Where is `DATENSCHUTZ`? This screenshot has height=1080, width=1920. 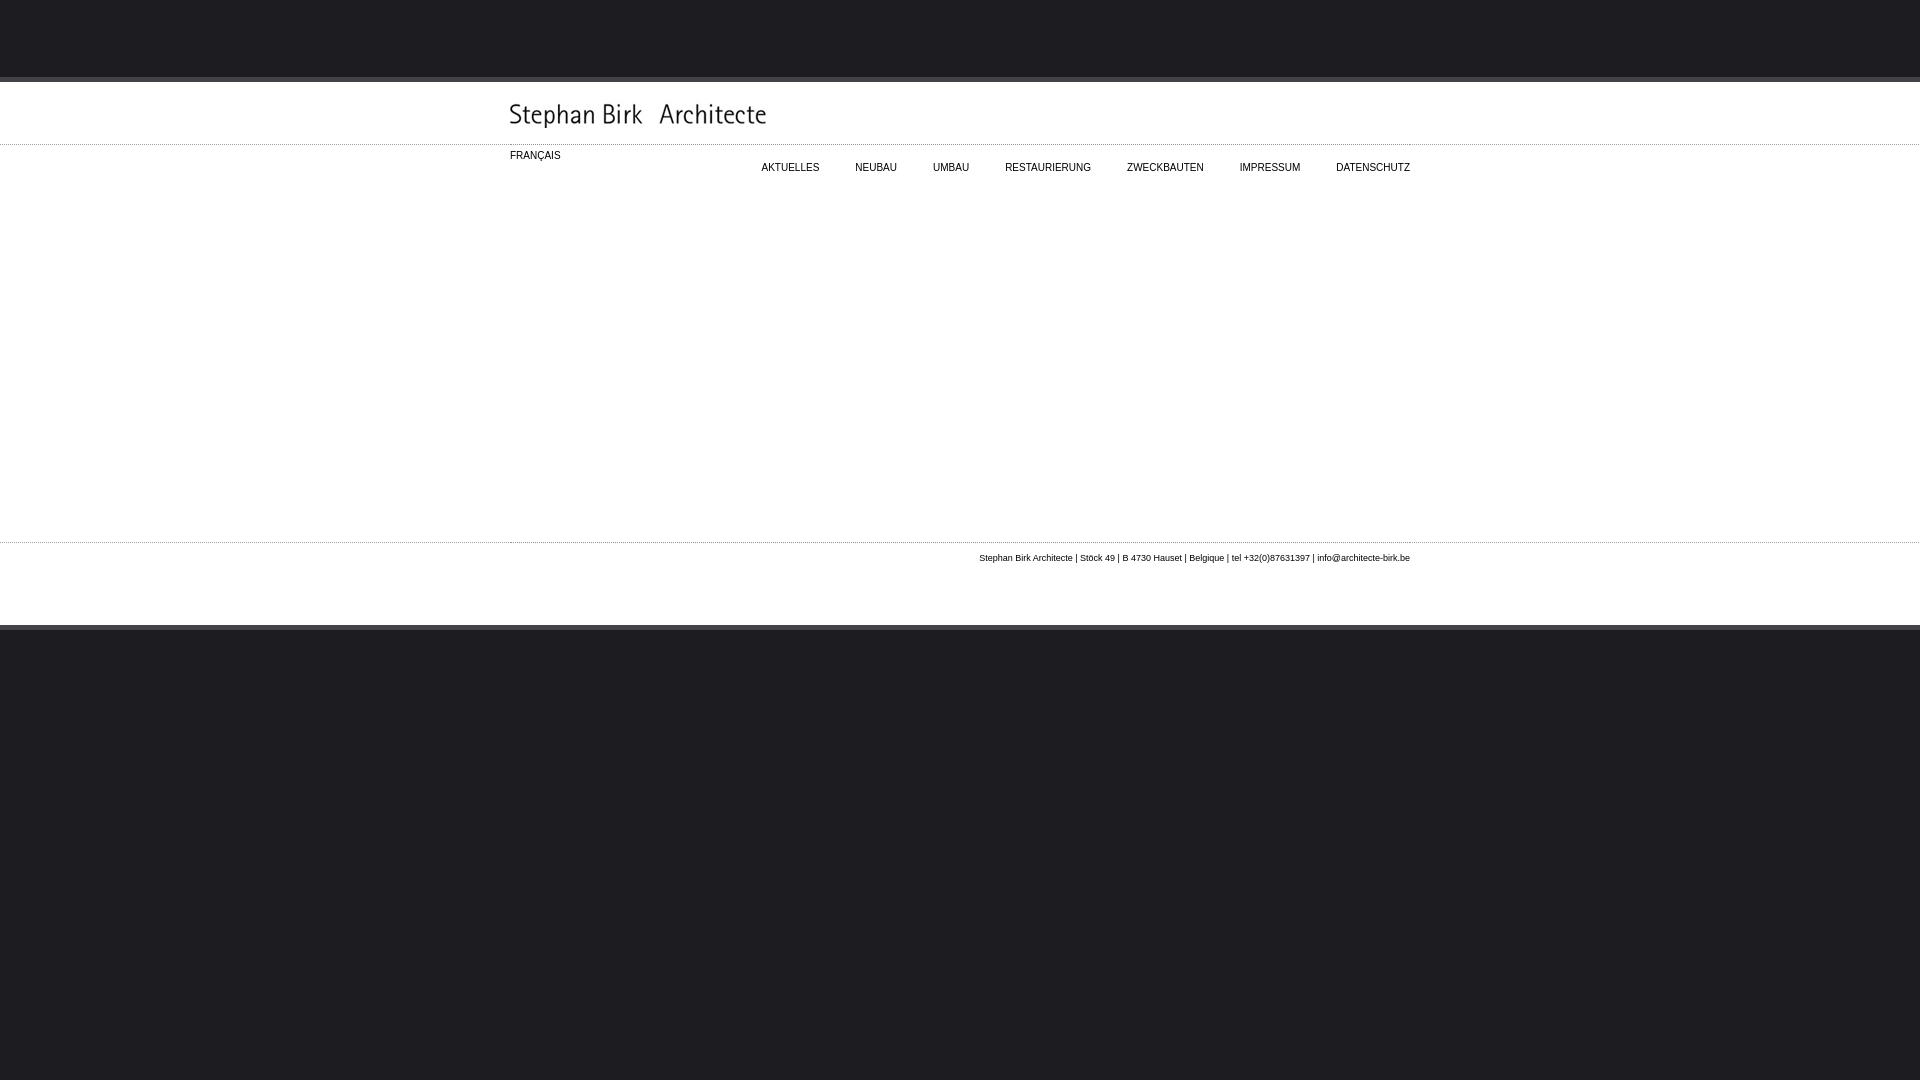
DATENSCHUTZ is located at coordinates (1373, 158).